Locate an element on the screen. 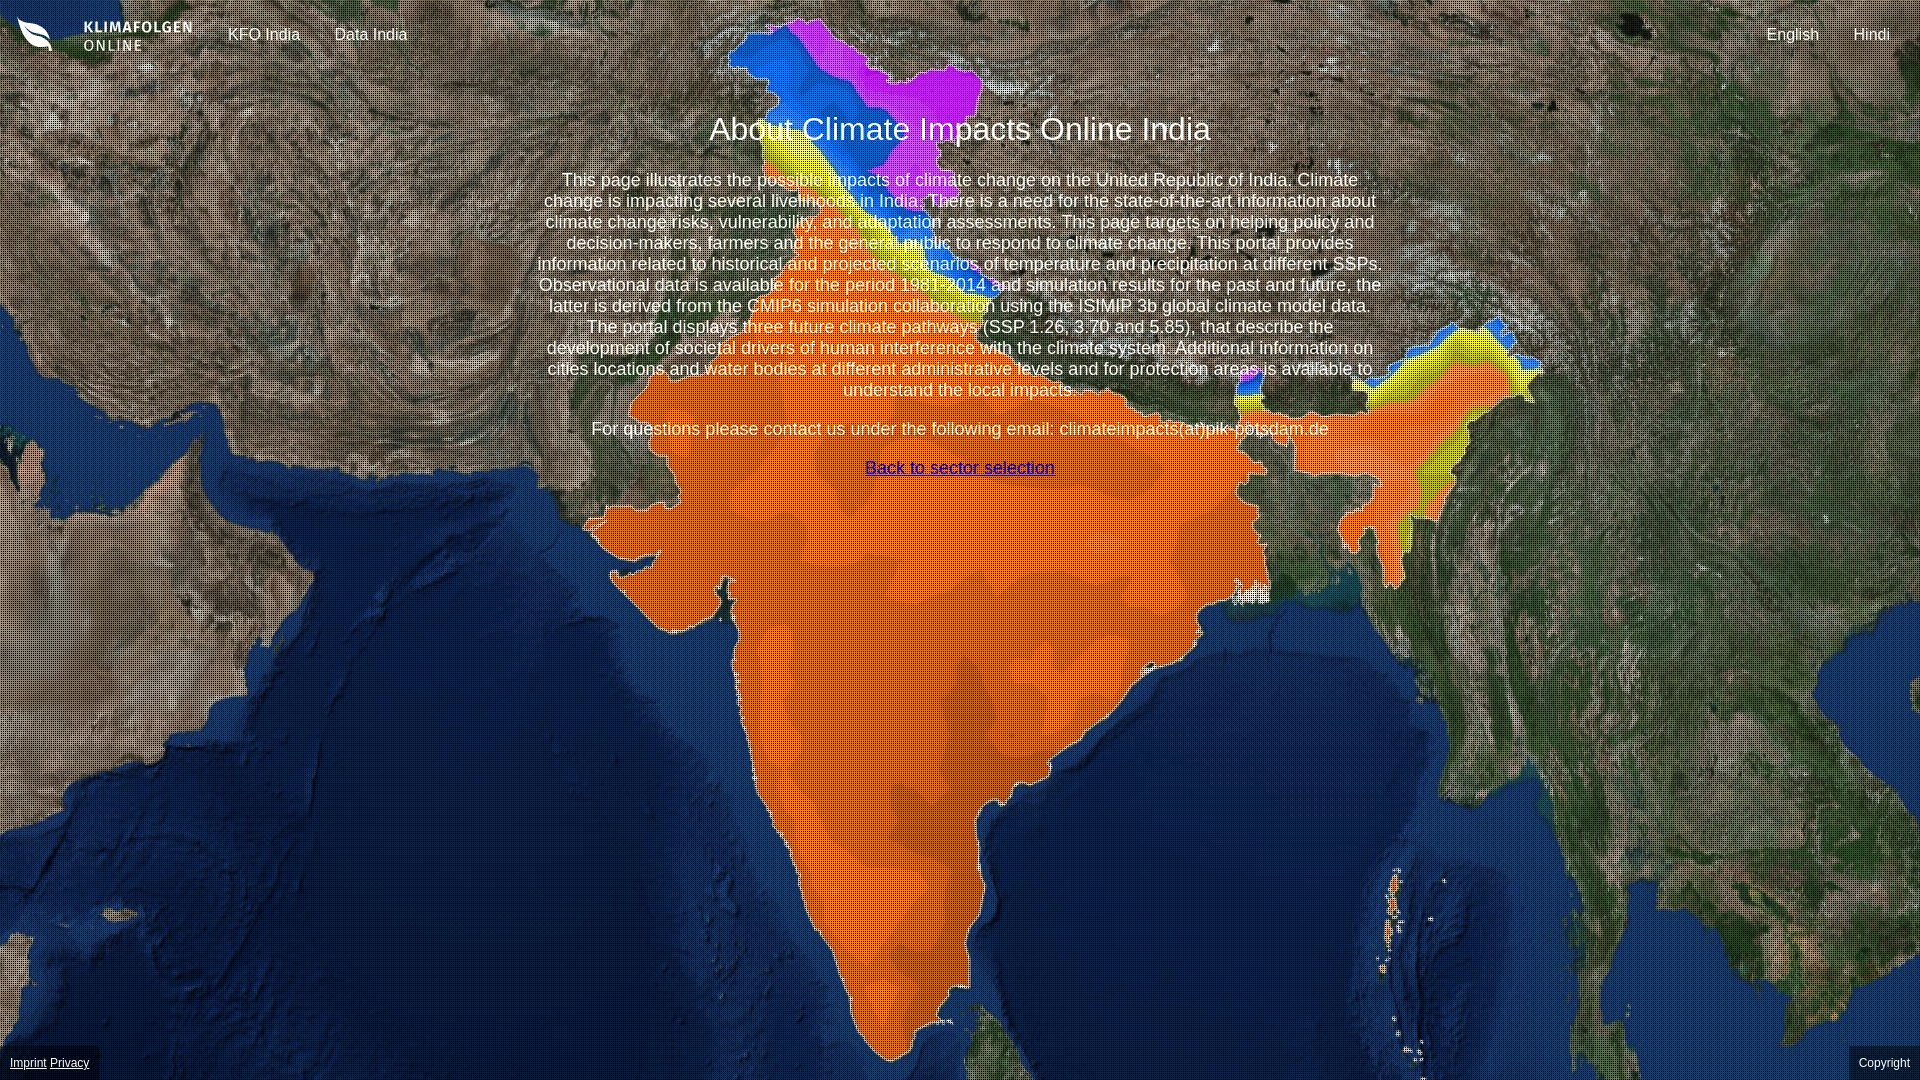  English is located at coordinates (1792, 34).